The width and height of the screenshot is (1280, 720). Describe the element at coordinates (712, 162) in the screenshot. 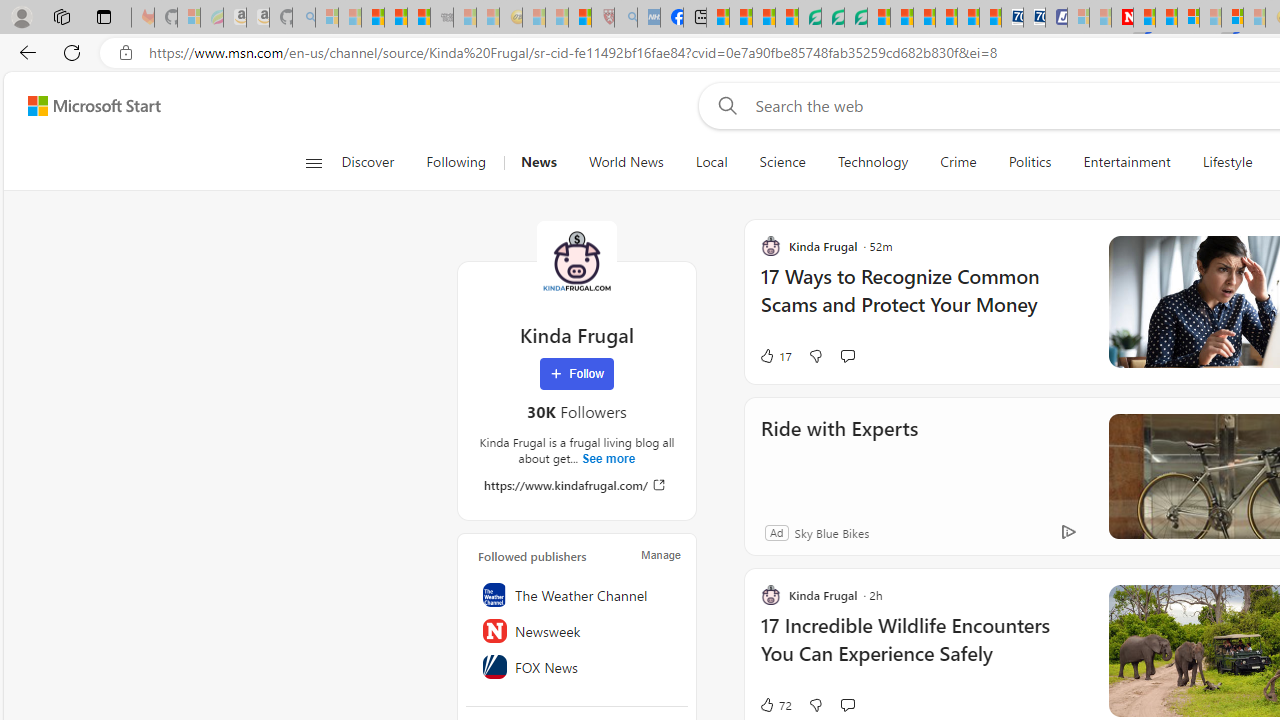

I see `Local` at that location.